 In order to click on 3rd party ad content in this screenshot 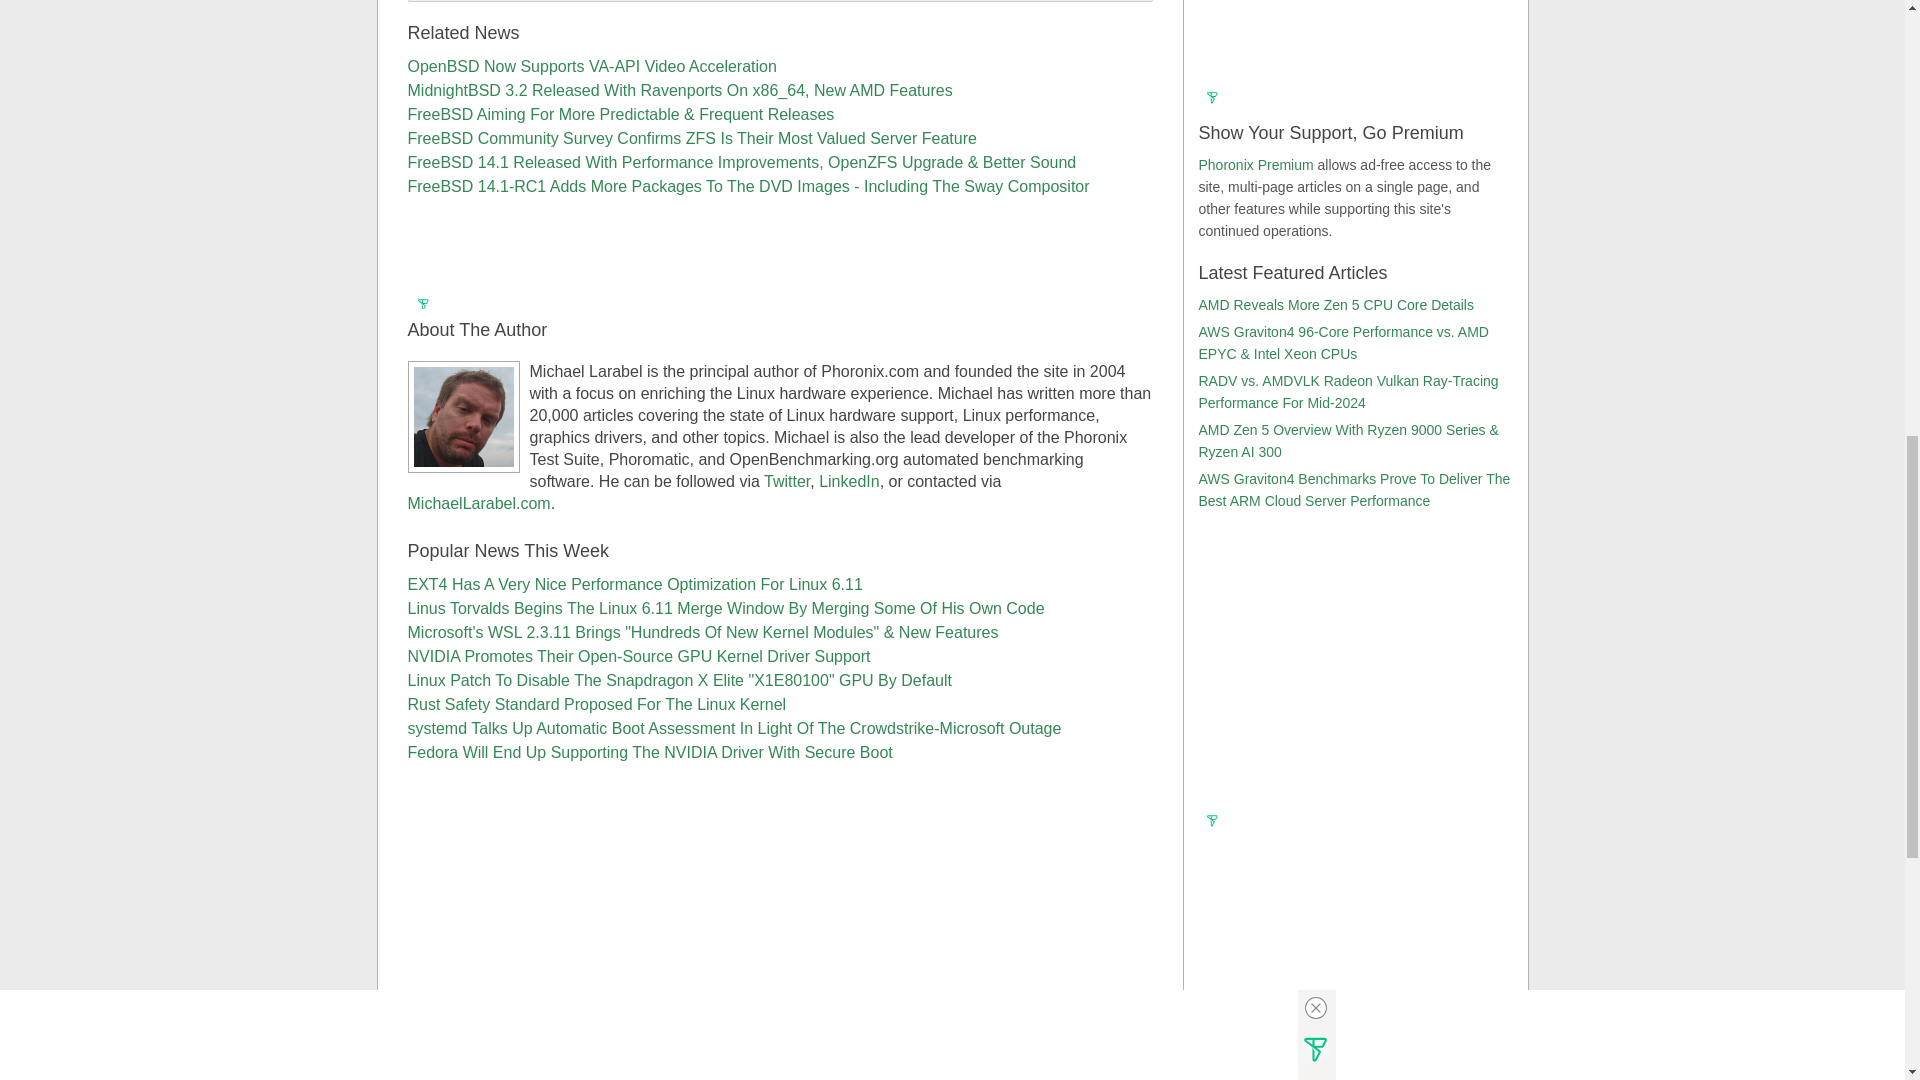, I will do `click(1353, 964)`.